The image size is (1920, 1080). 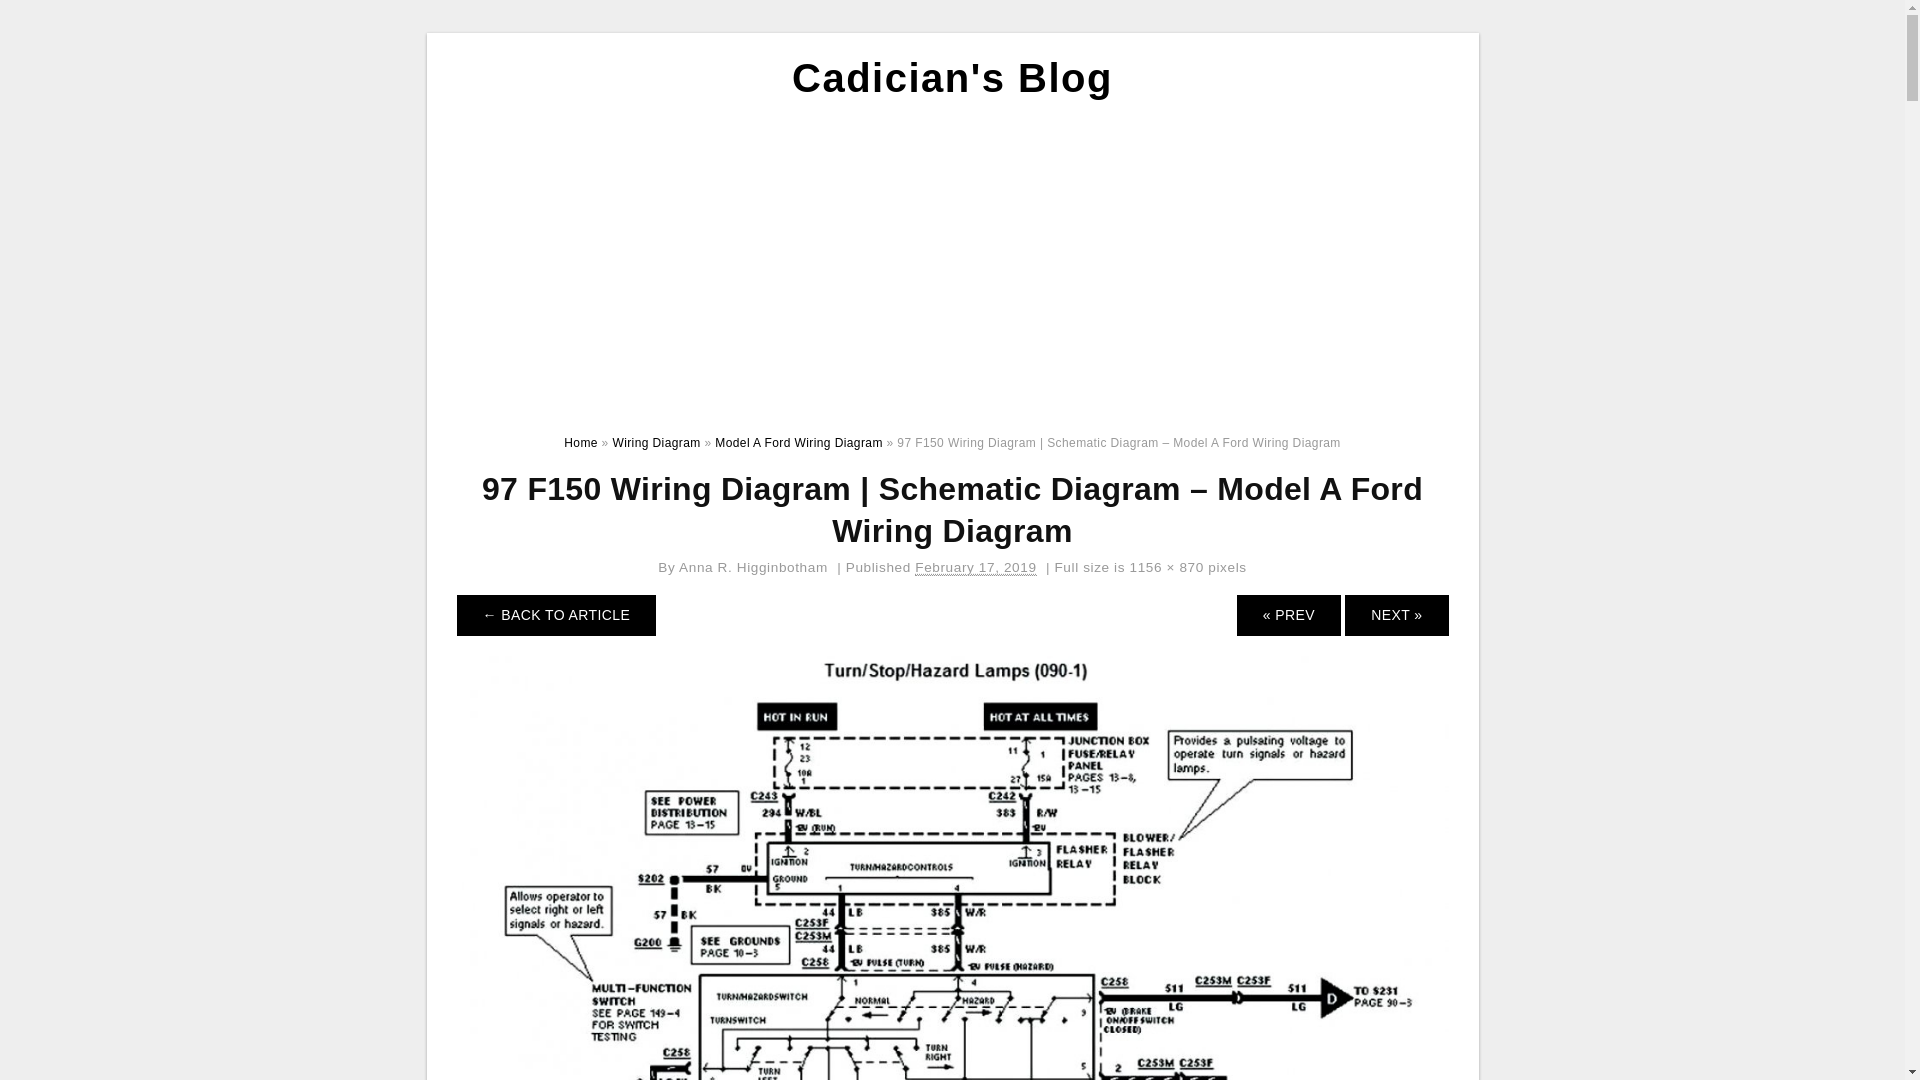 What do you see at coordinates (754, 568) in the screenshot?
I see `Anna R. Higginbotham` at bounding box center [754, 568].